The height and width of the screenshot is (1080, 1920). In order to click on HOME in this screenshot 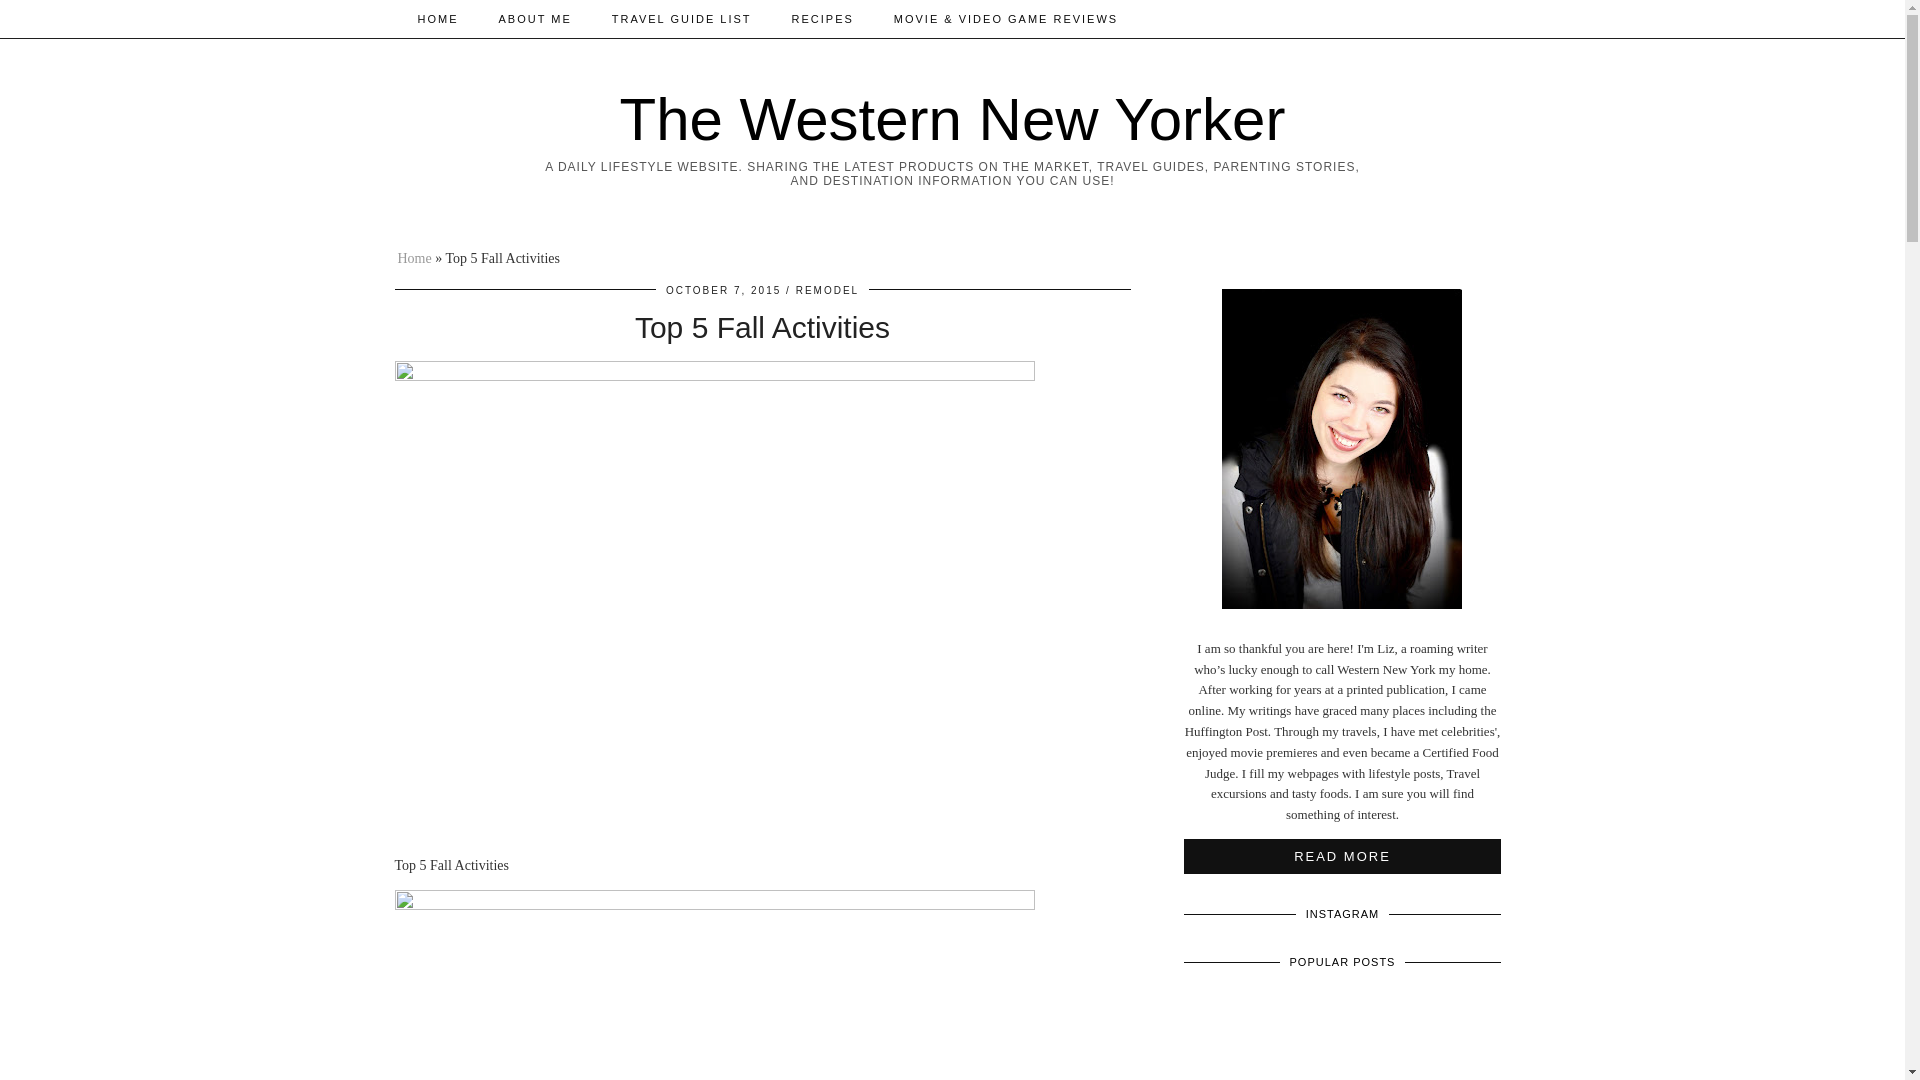, I will do `click(438, 18)`.